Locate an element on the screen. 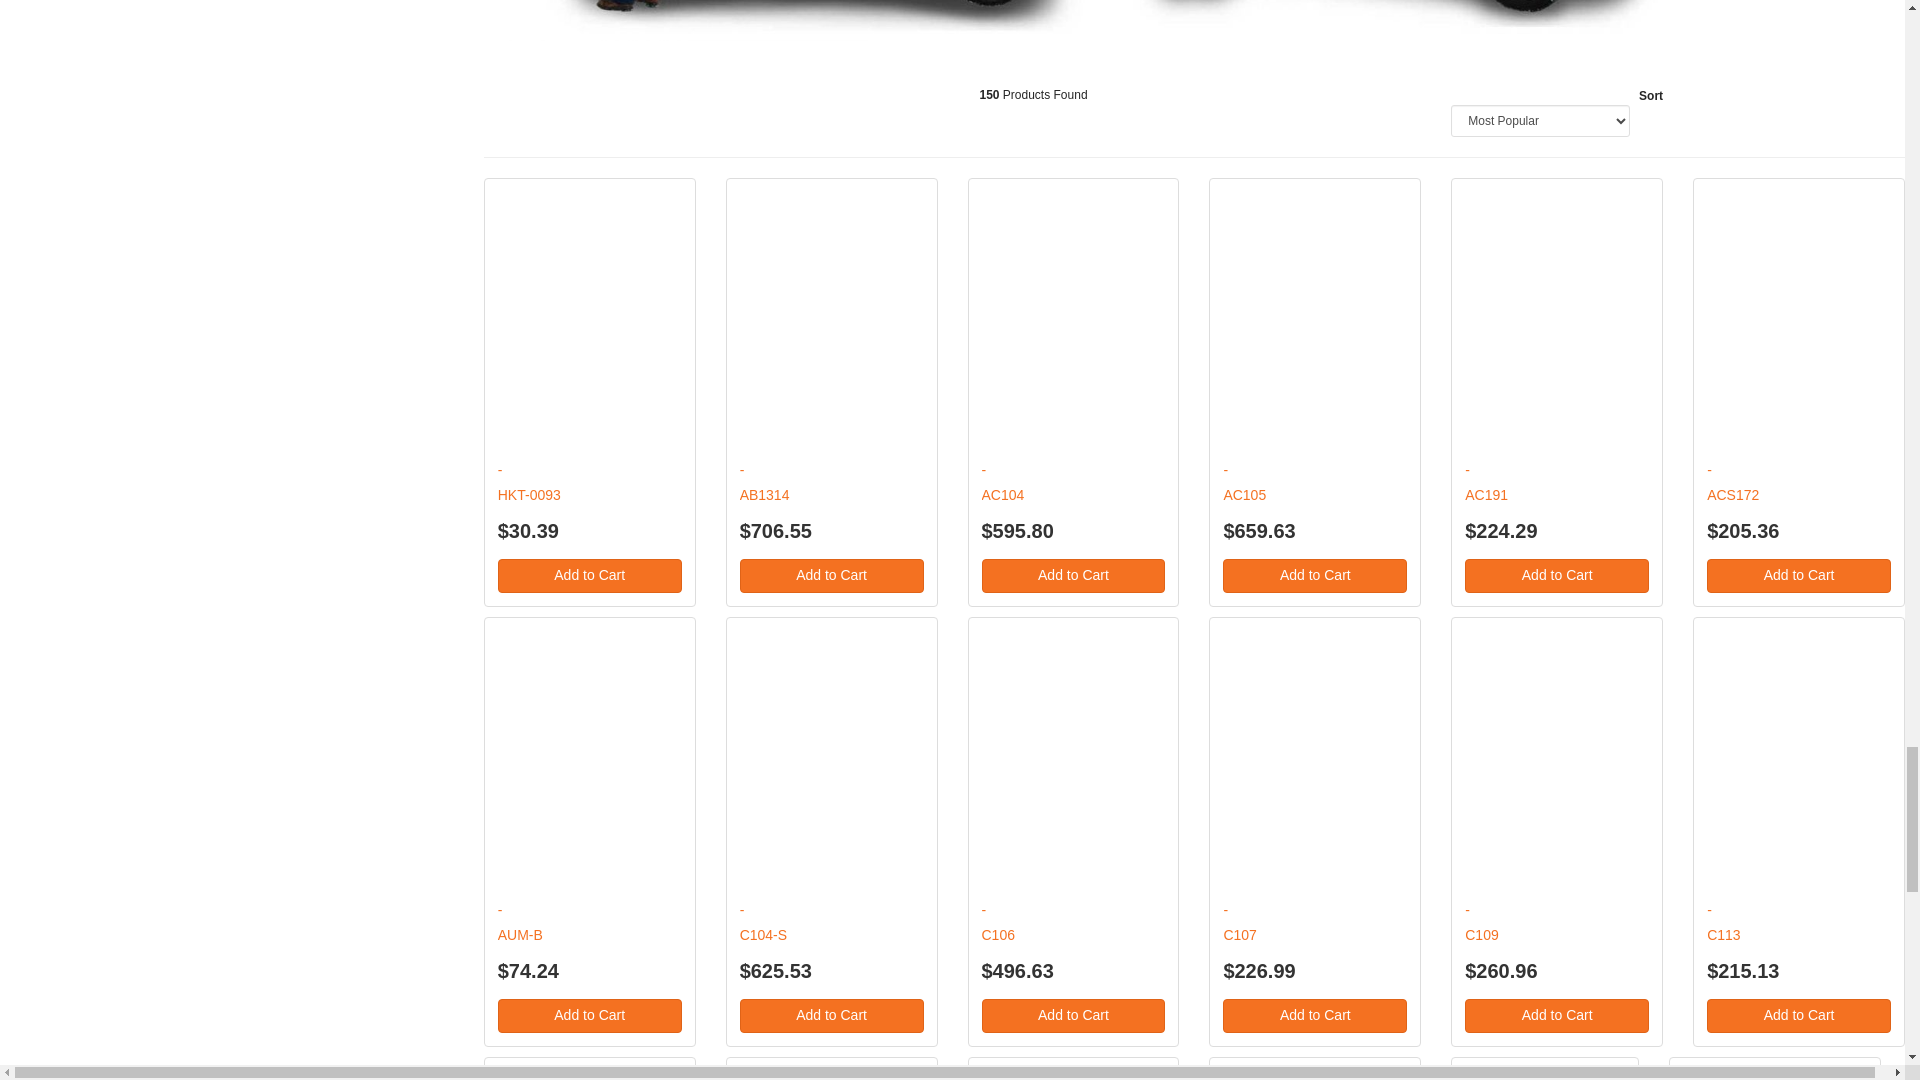 The image size is (1920, 1080). Add  to Cart is located at coordinates (589, 1016).